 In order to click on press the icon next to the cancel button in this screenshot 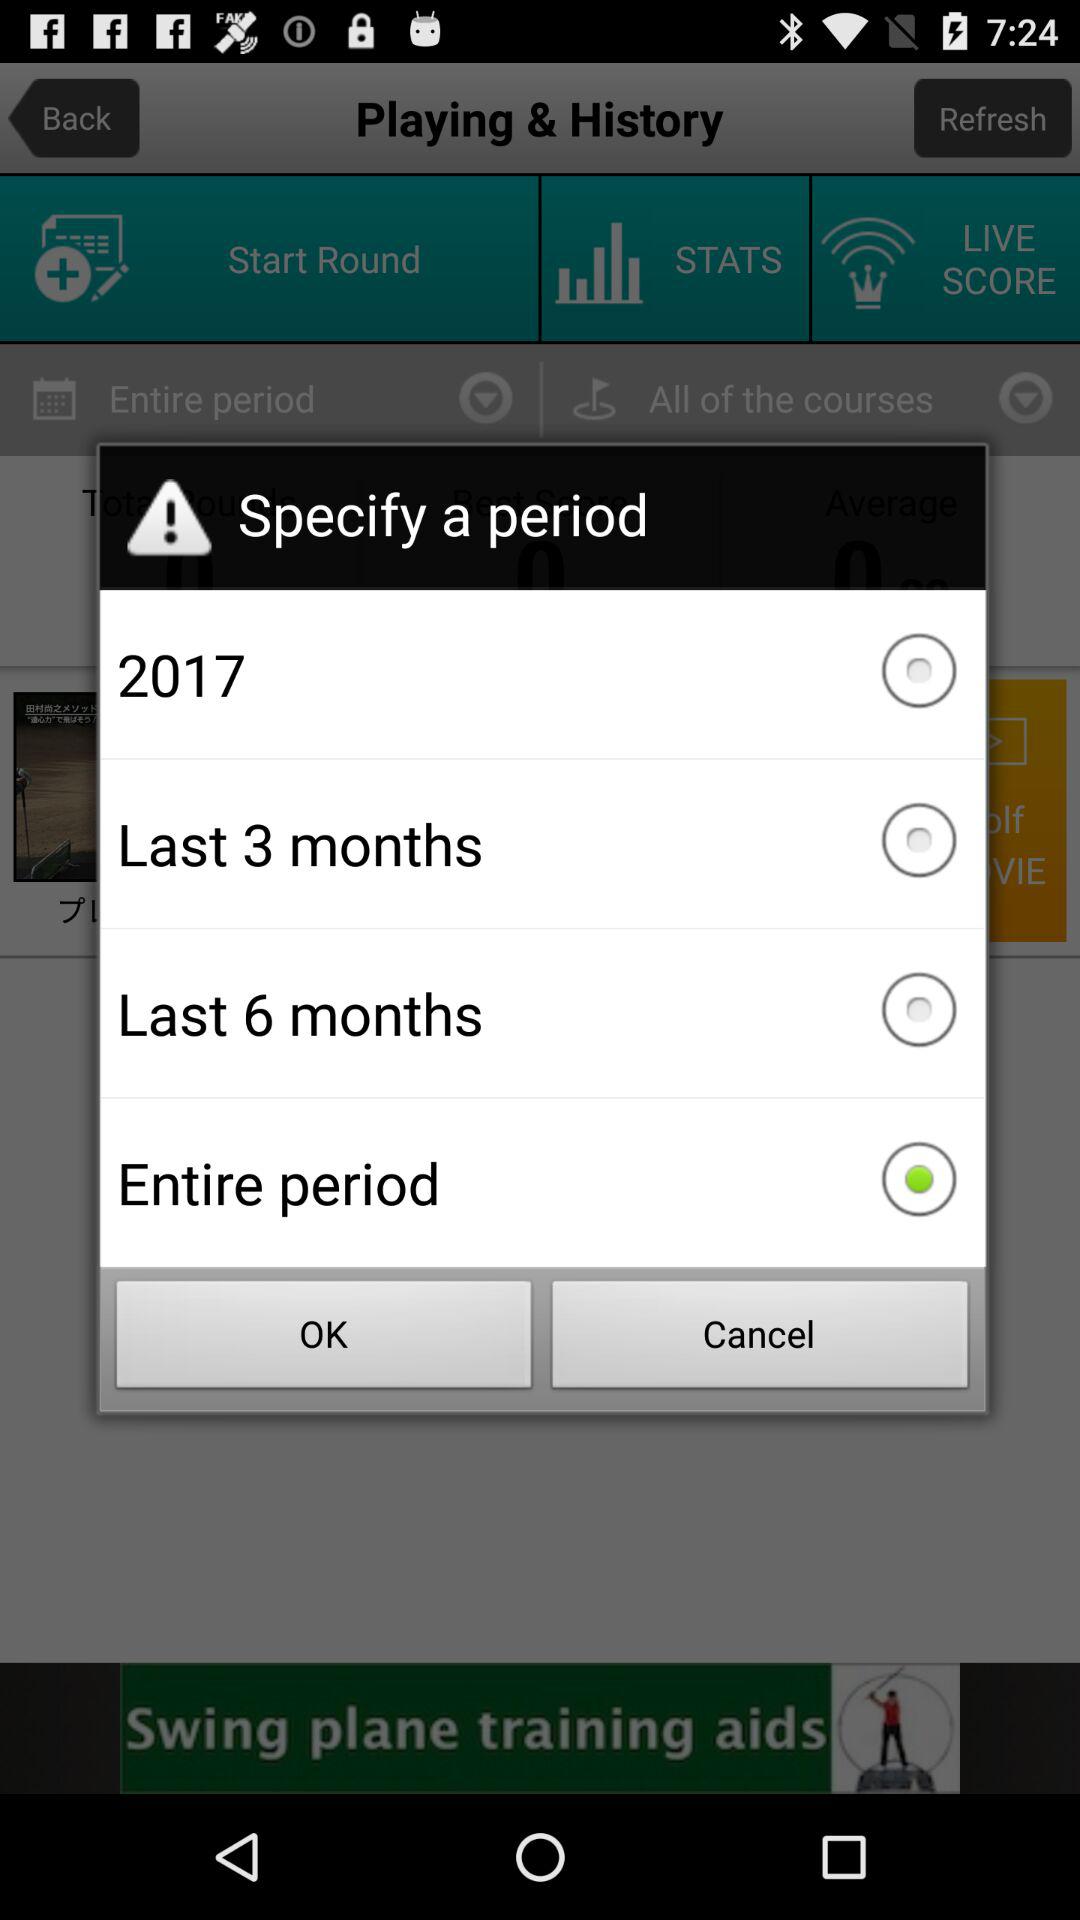, I will do `click(324, 1340)`.